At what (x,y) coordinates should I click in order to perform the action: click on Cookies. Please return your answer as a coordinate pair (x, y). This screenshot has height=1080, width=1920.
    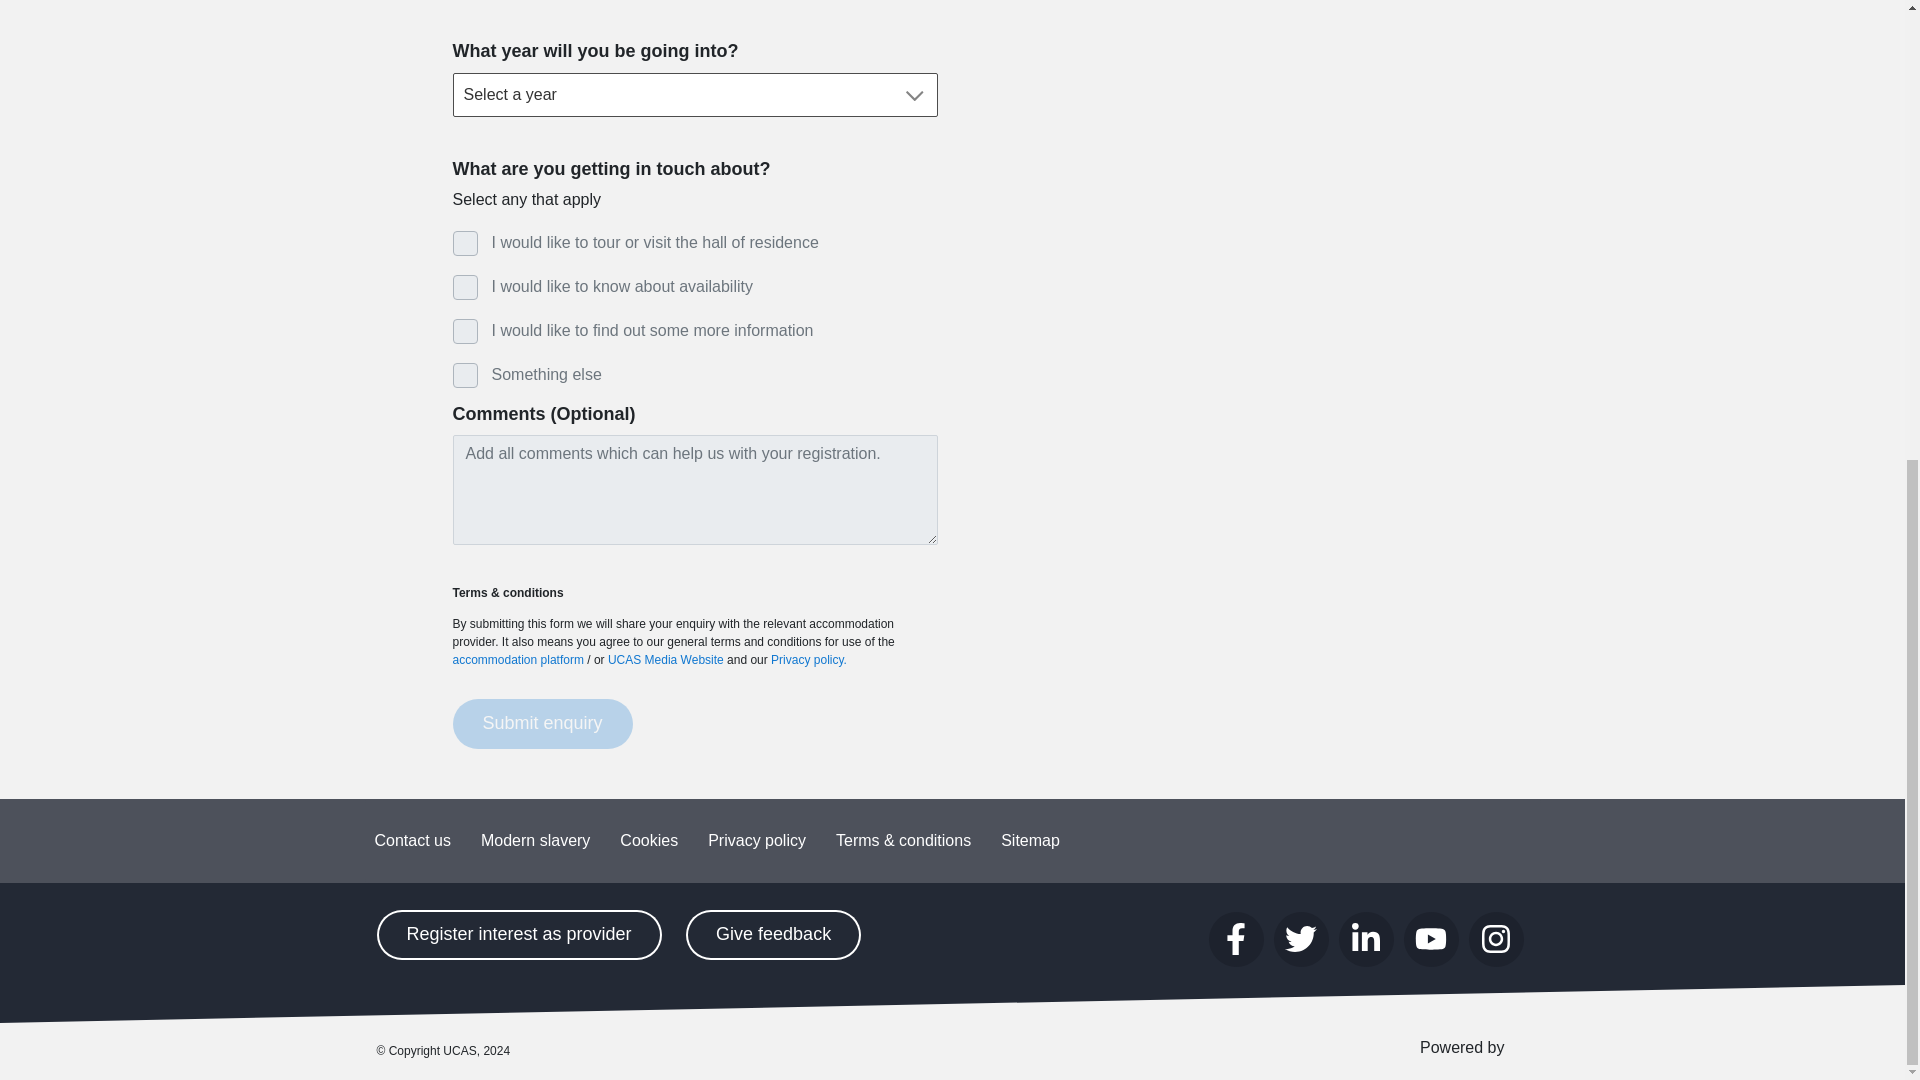
    Looking at the image, I should click on (648, 841).